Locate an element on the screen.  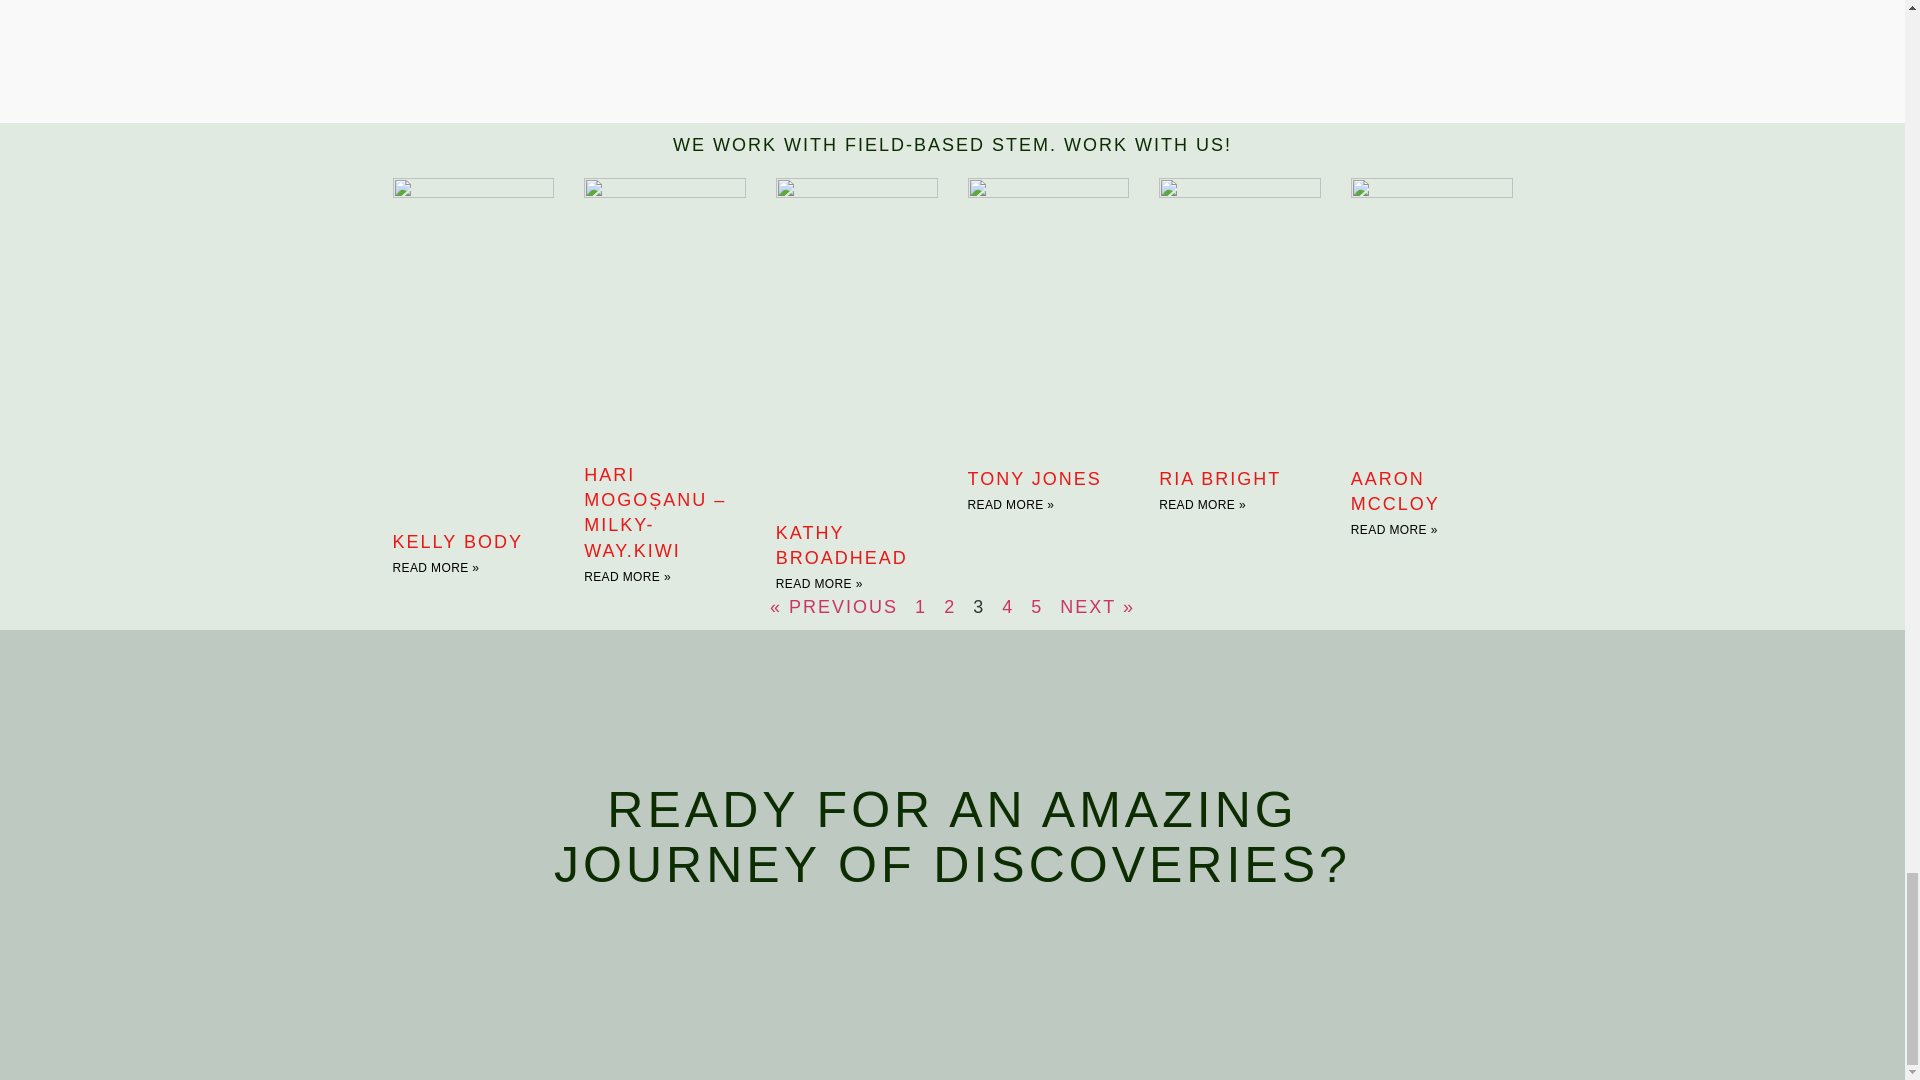
KELLY BODY is located at coordinates (456, 542).